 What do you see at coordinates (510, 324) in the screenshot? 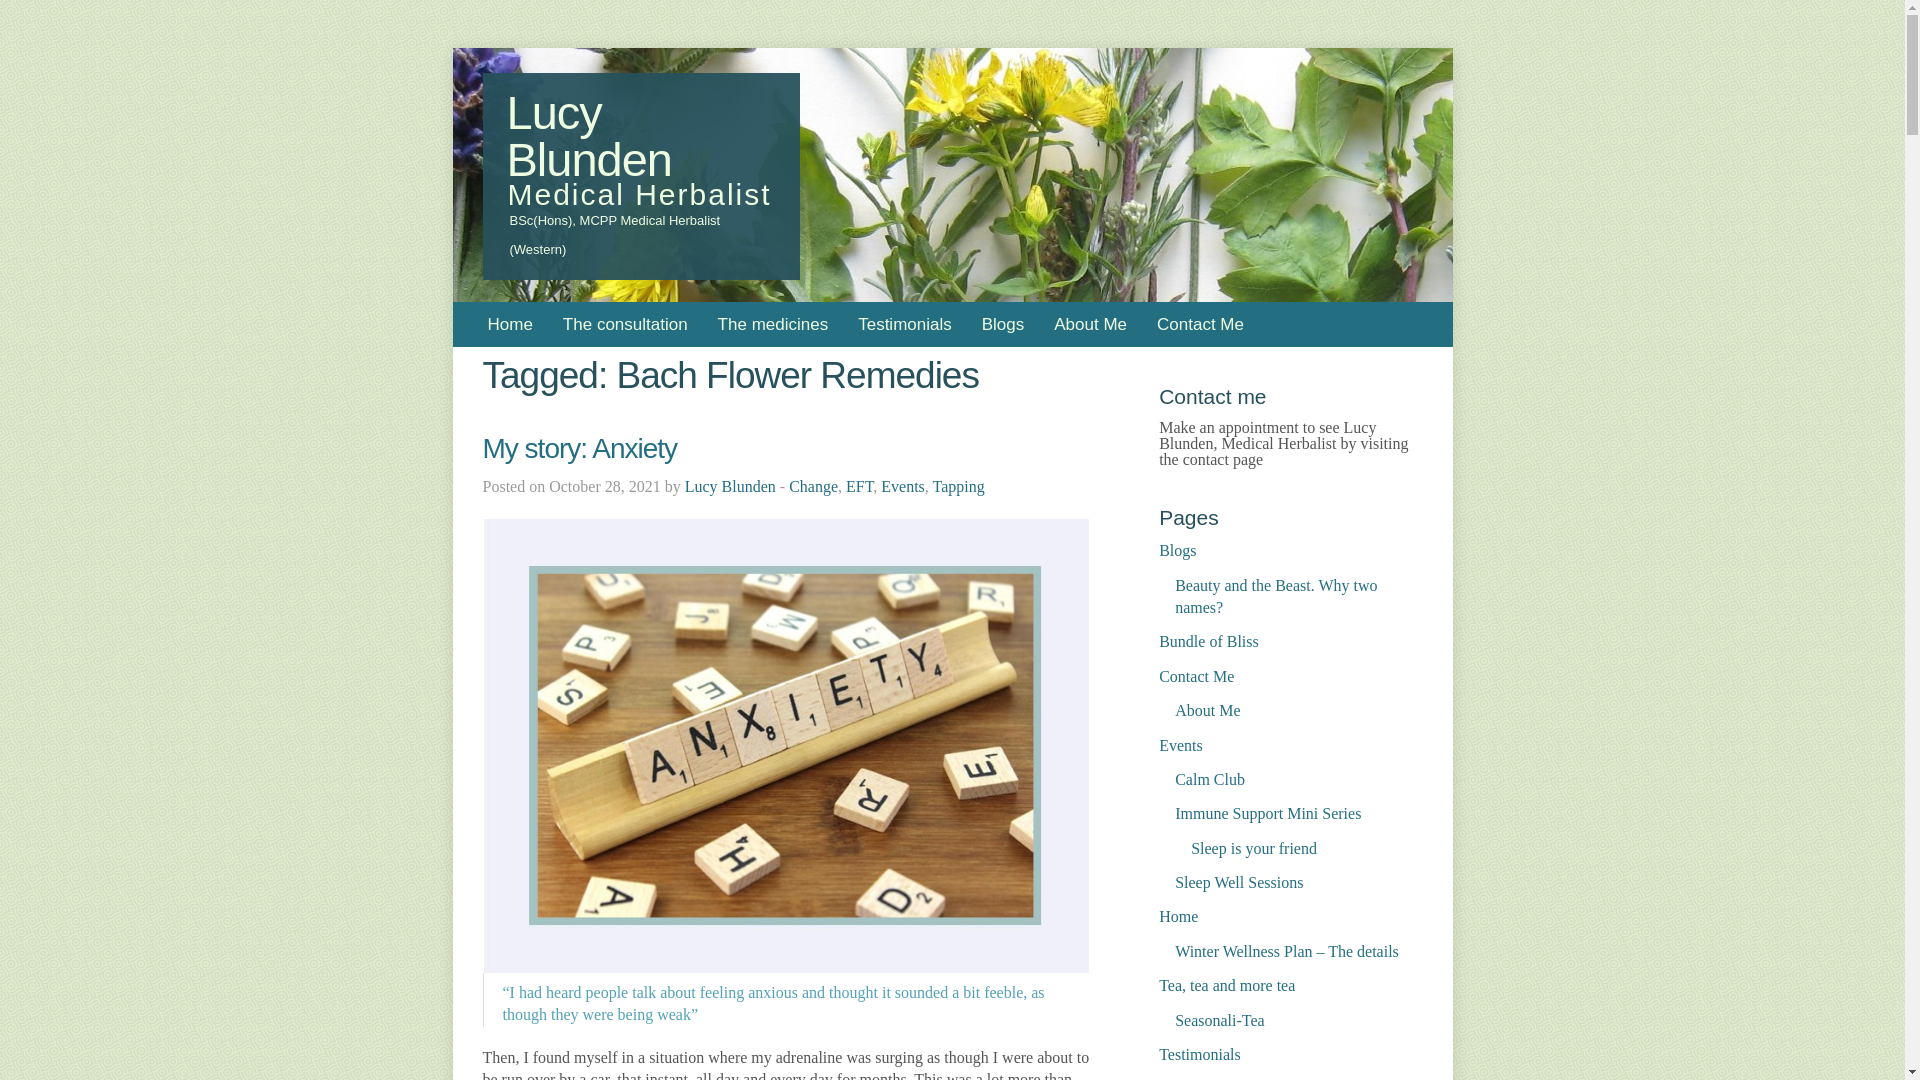
I see `Home` at bounding box center [510, 324].